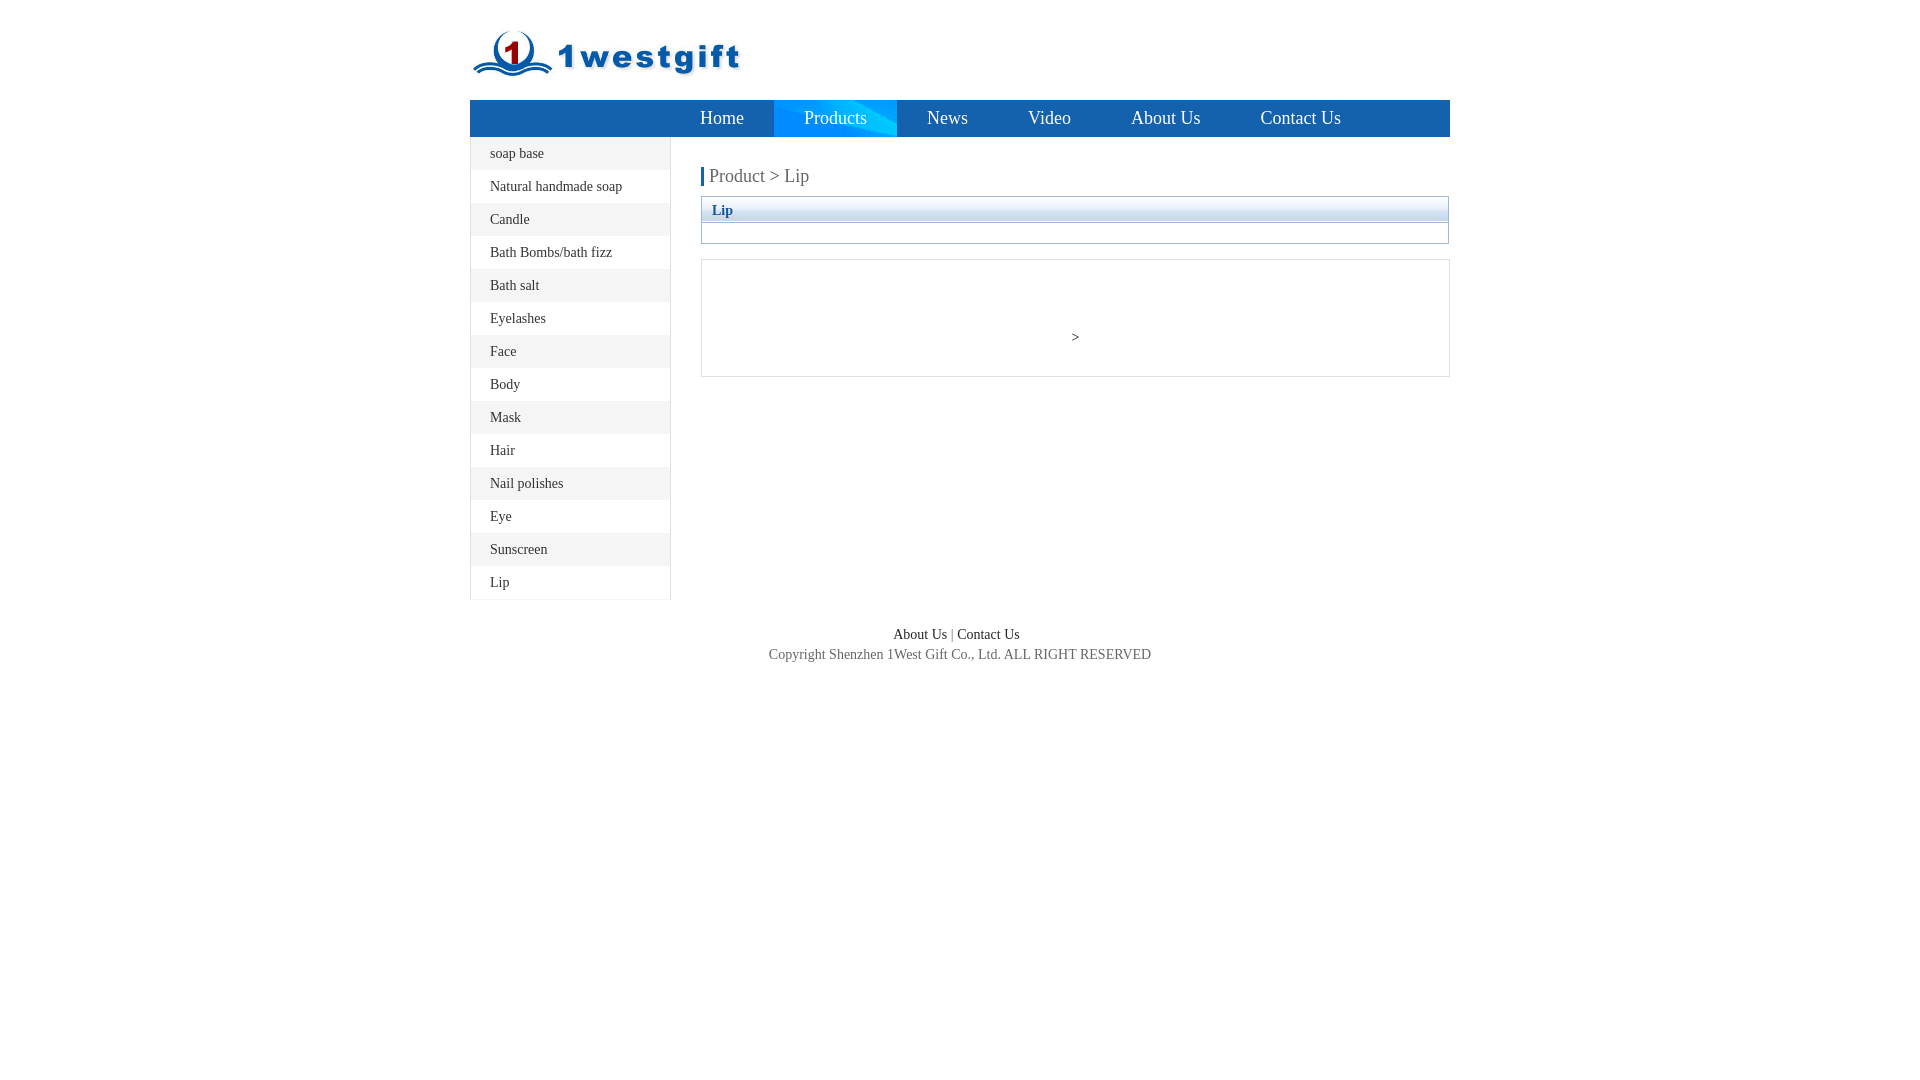 The image size is (1920, 1080). Describe the element at coordinates (550, 252) in the screenshot. I see `Bath Bombs/bath fizz` at that location.